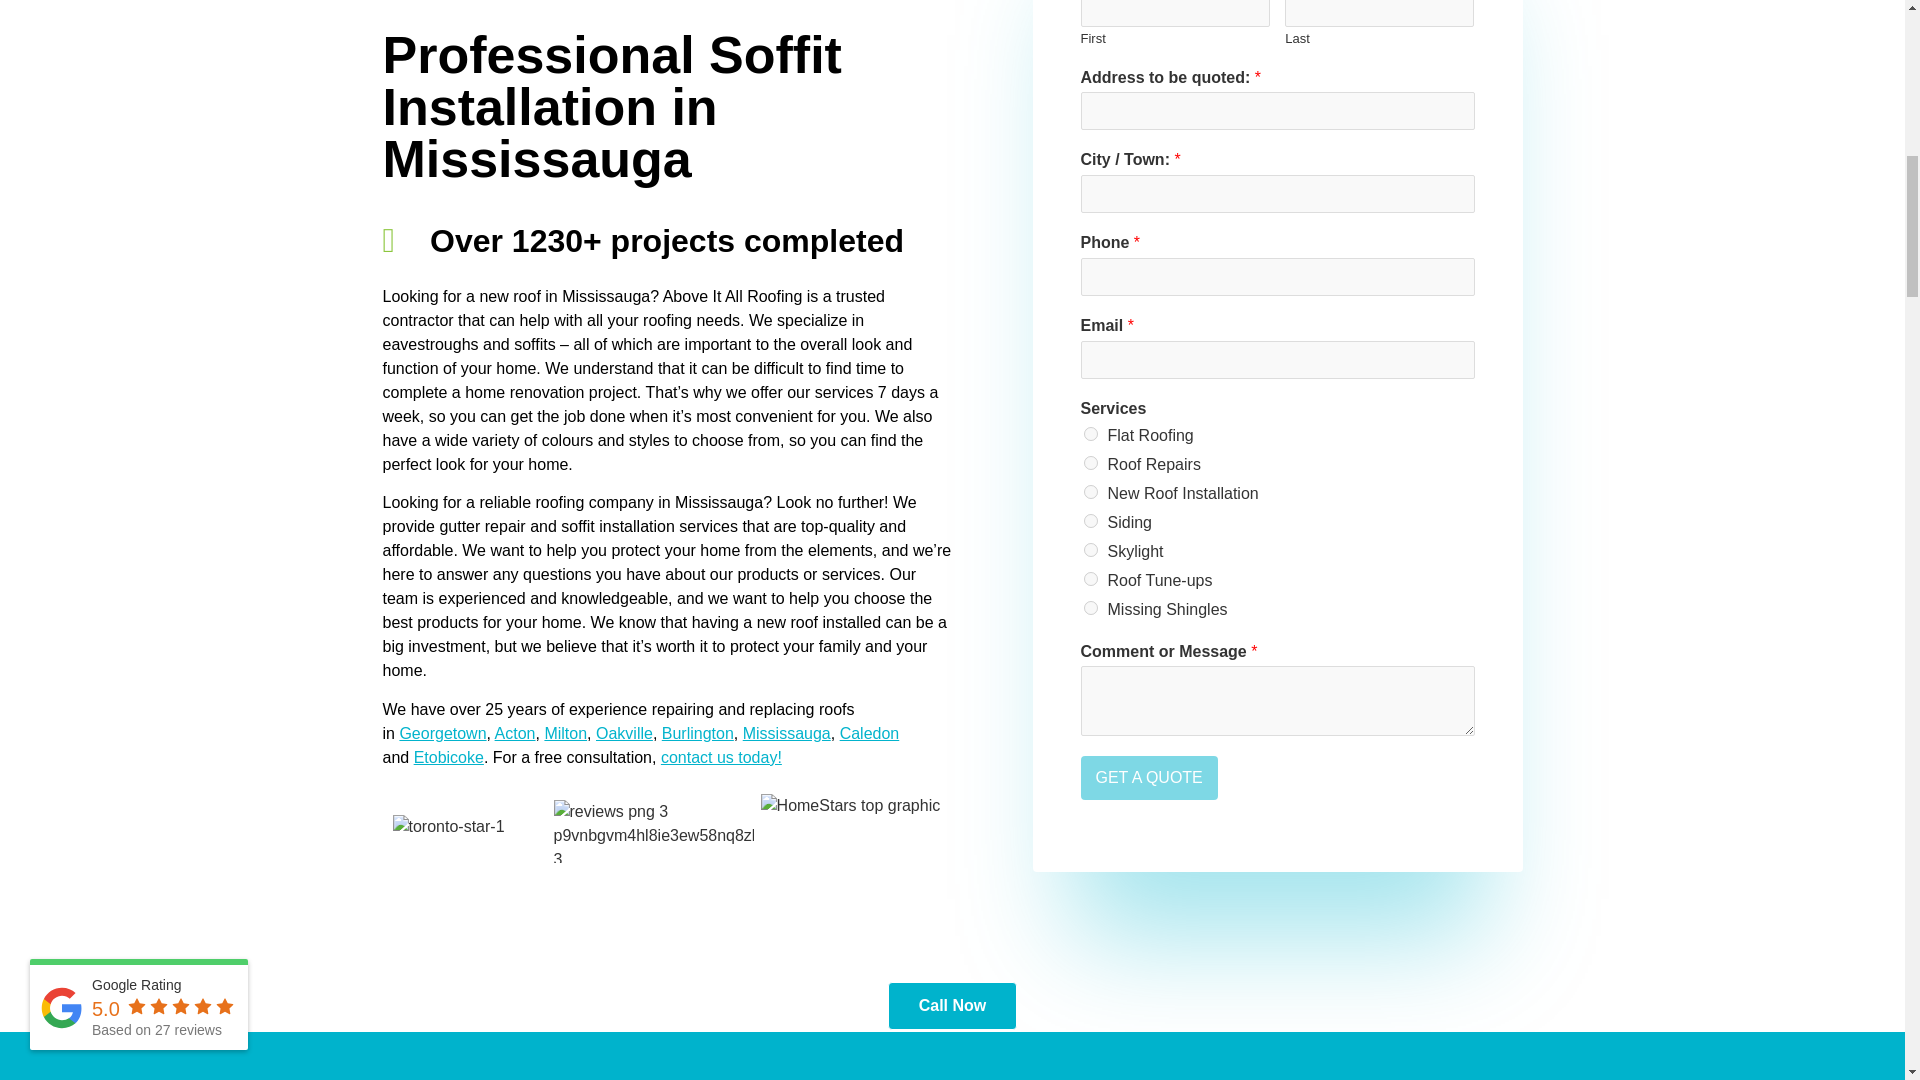  I want to click on Siding, so click(1091, 521).